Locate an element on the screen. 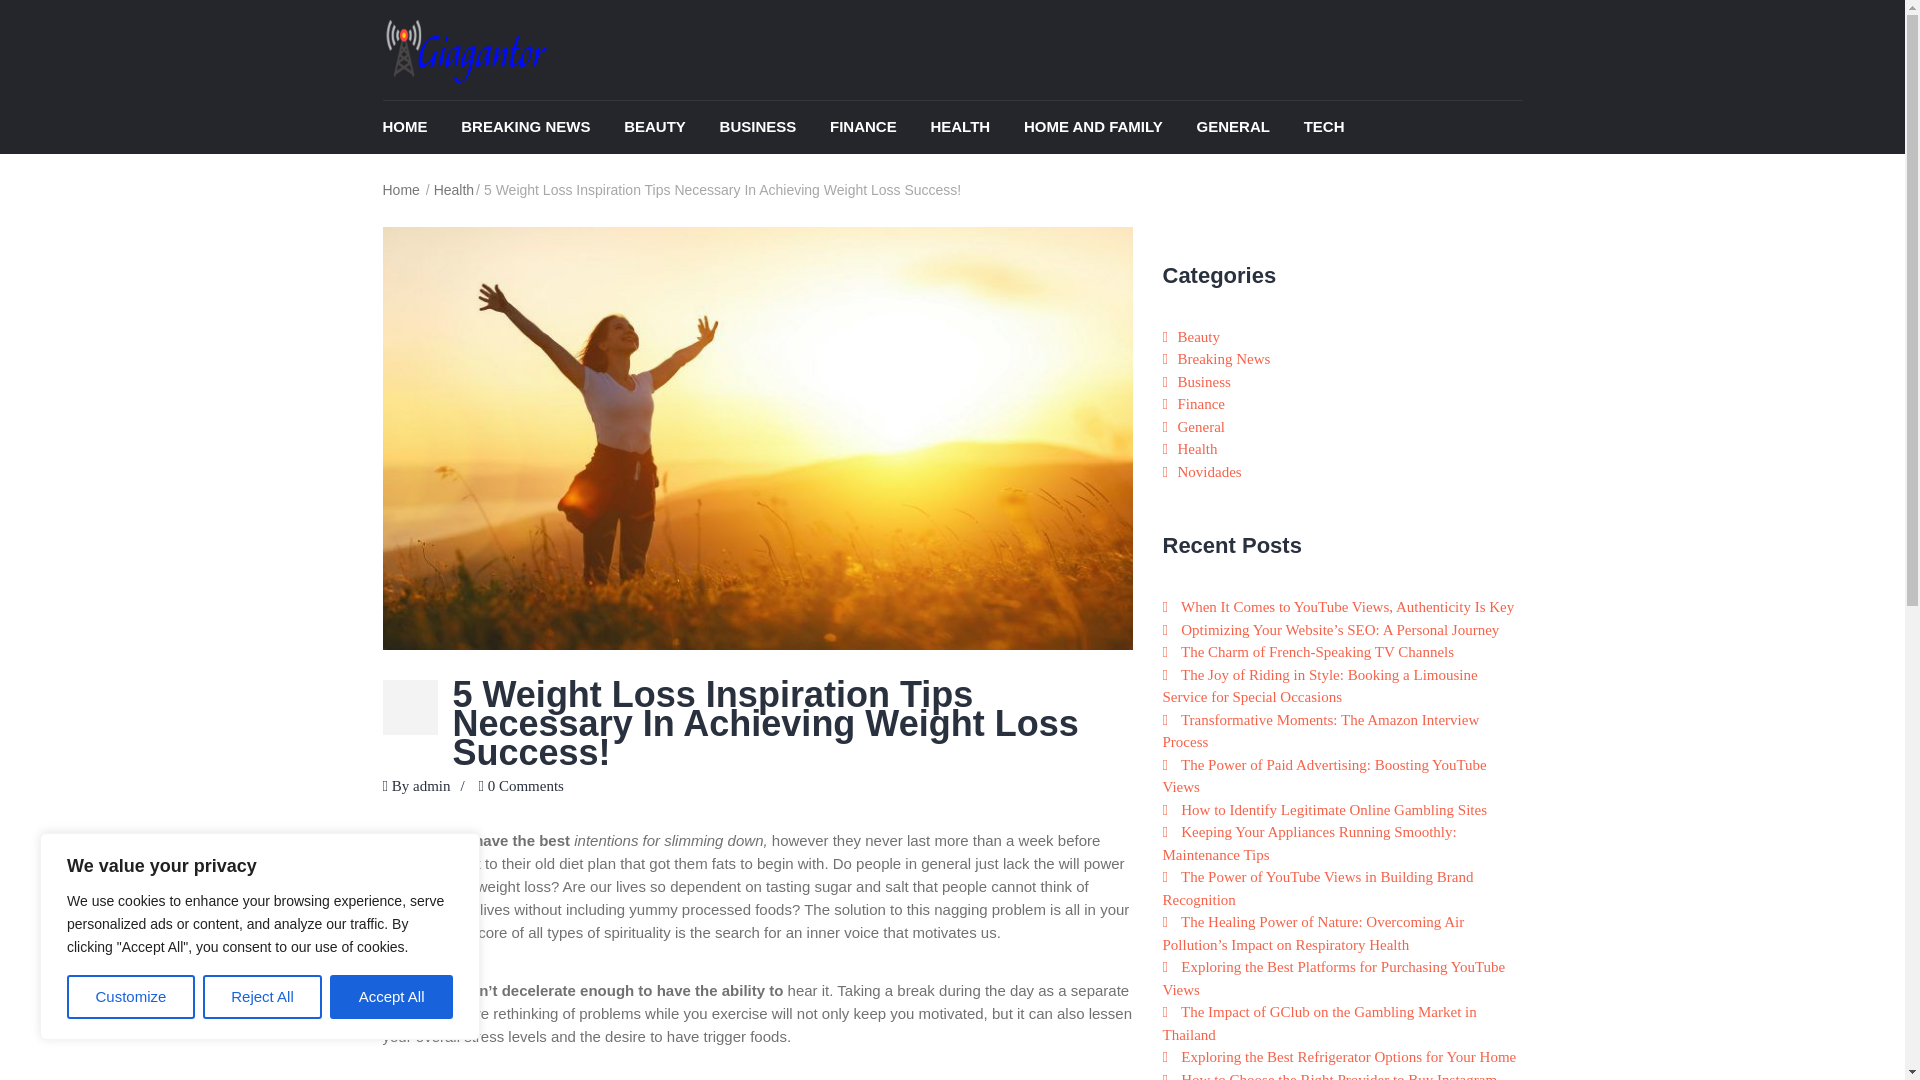 The height and width of the screenshot is (1080, 1920). When It Comes to YouTube Views, Authenticity Is Key is located at coordinates (1347, 606).